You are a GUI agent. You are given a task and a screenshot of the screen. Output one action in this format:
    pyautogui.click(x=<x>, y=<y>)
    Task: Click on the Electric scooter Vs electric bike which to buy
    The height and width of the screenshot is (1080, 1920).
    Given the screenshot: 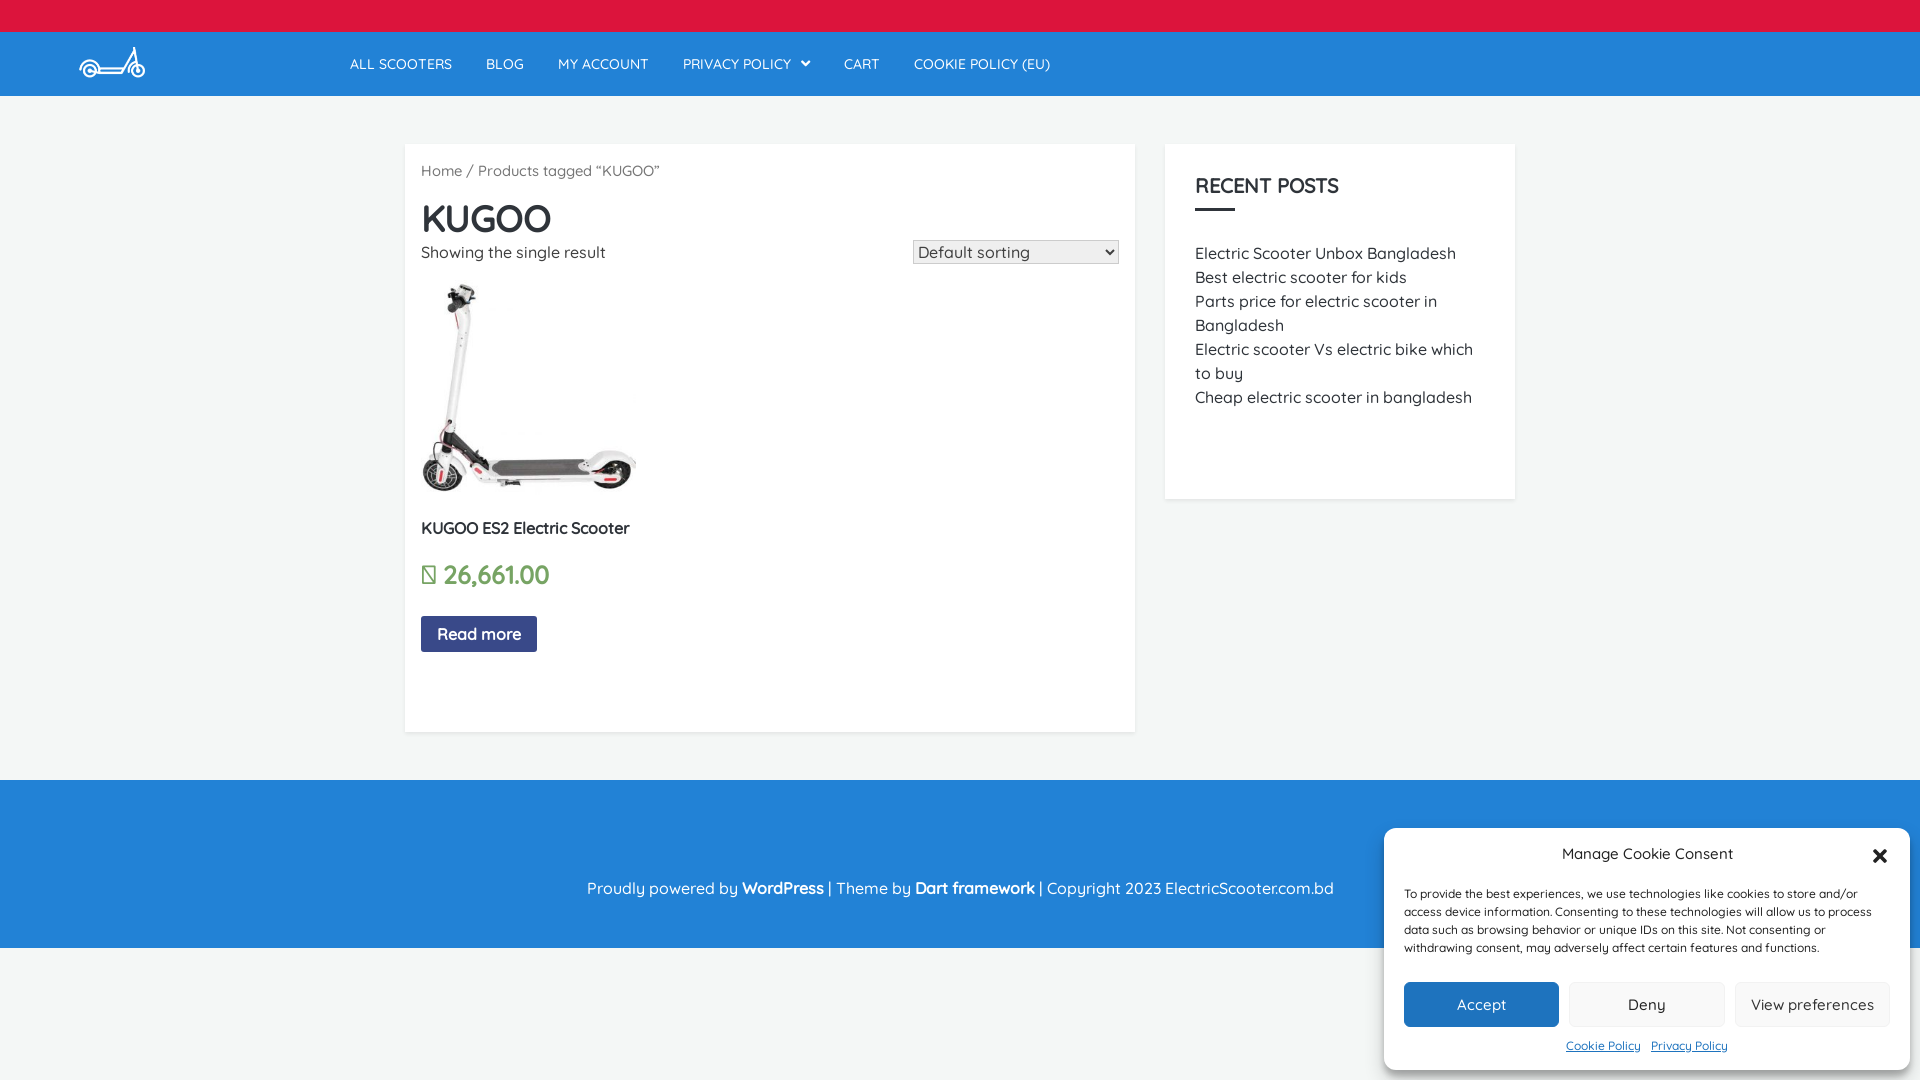 What is the action you would take?
    pyautogui.click(x=1334, y=361)
    